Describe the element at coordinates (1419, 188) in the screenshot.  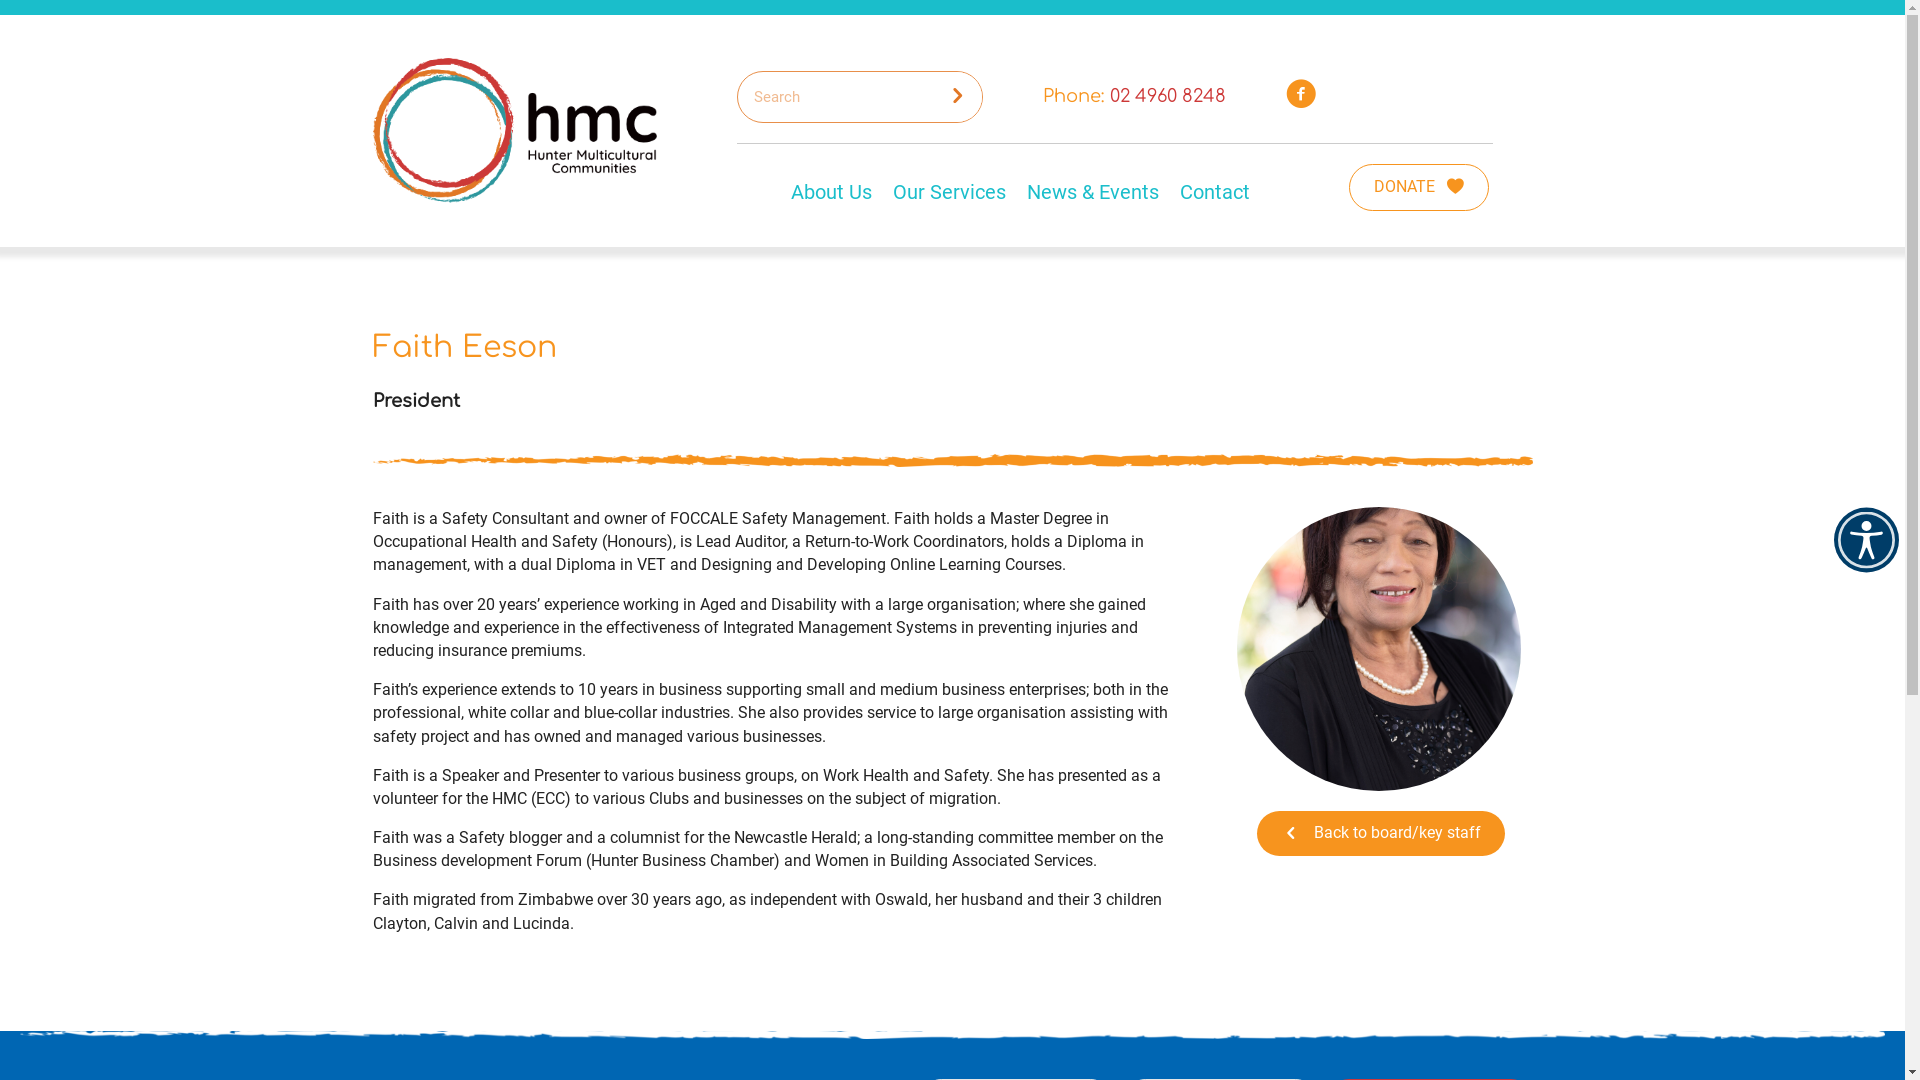
I see `DONATE` at that location.